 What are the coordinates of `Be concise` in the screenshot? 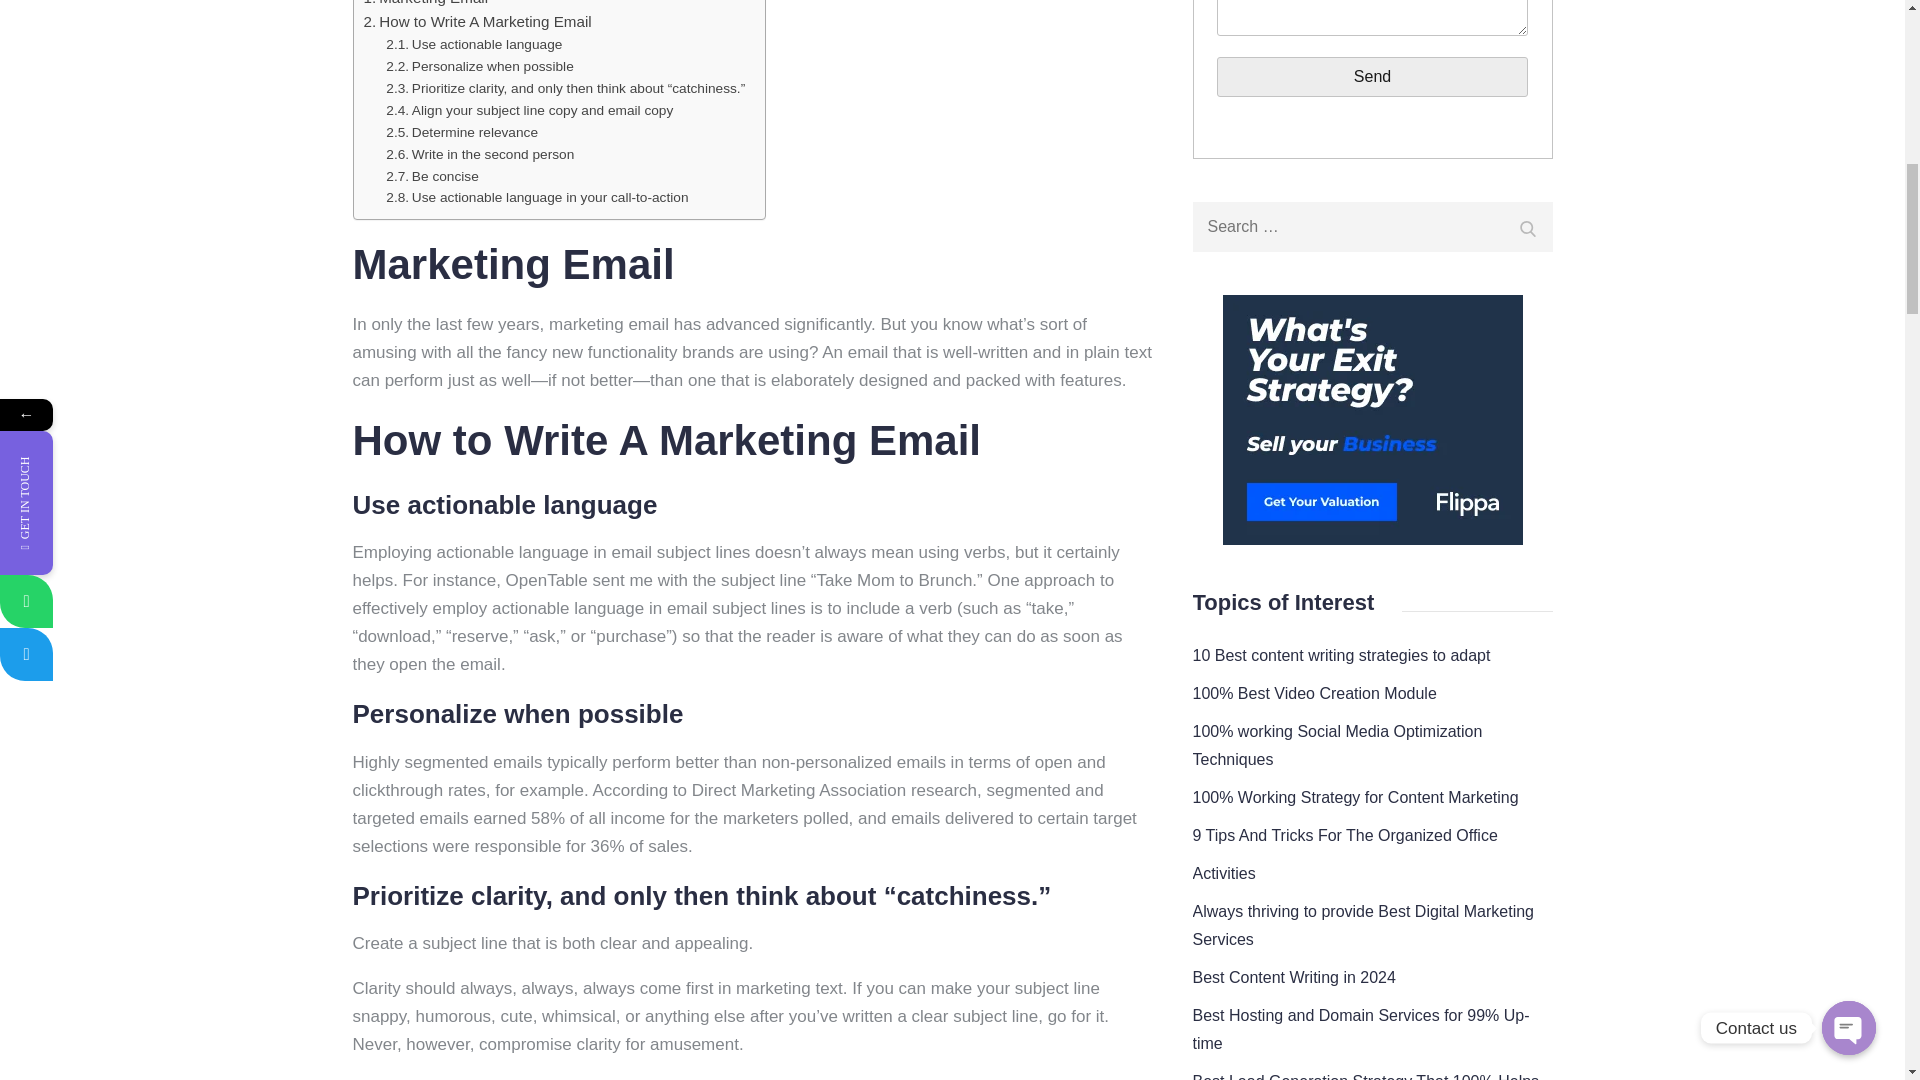 It's located at (536, 198).